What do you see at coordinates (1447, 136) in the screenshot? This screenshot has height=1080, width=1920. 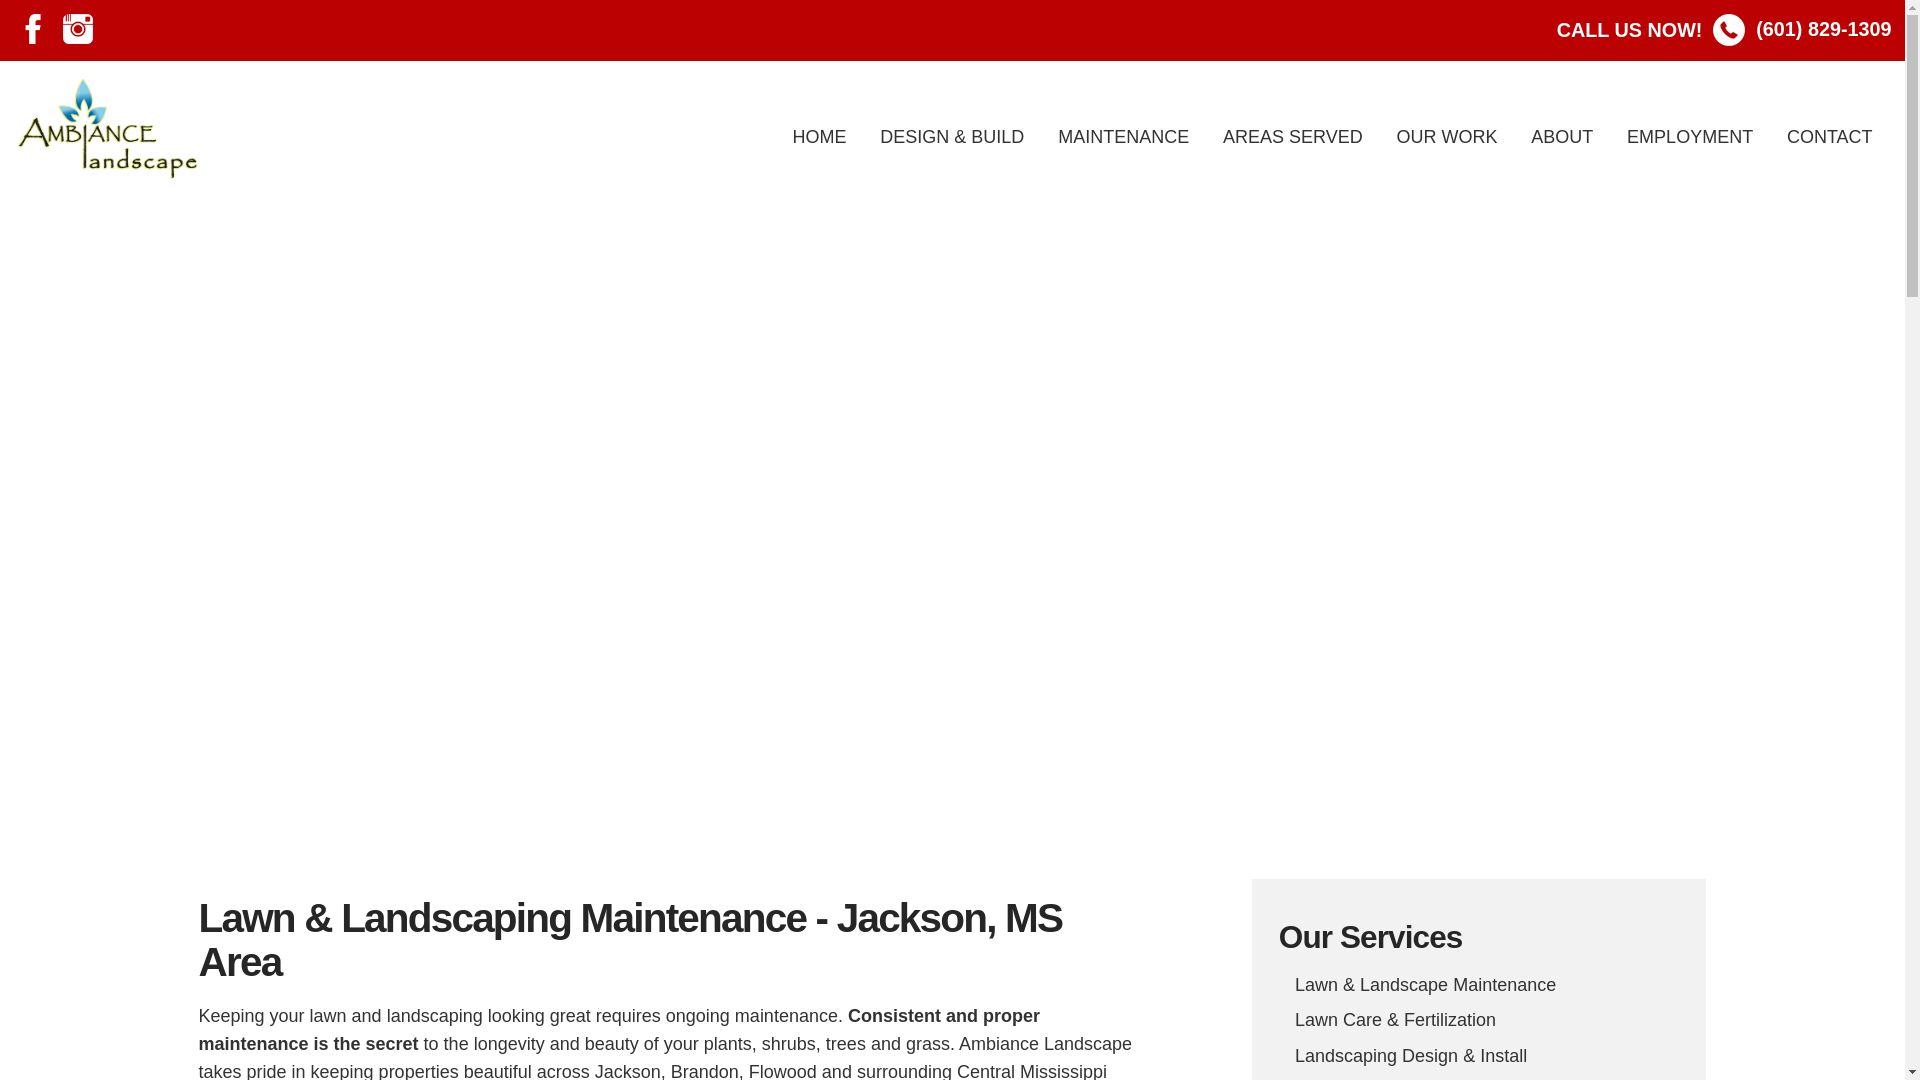 I see `OUR WORK` at bounding box center [1447, 136].